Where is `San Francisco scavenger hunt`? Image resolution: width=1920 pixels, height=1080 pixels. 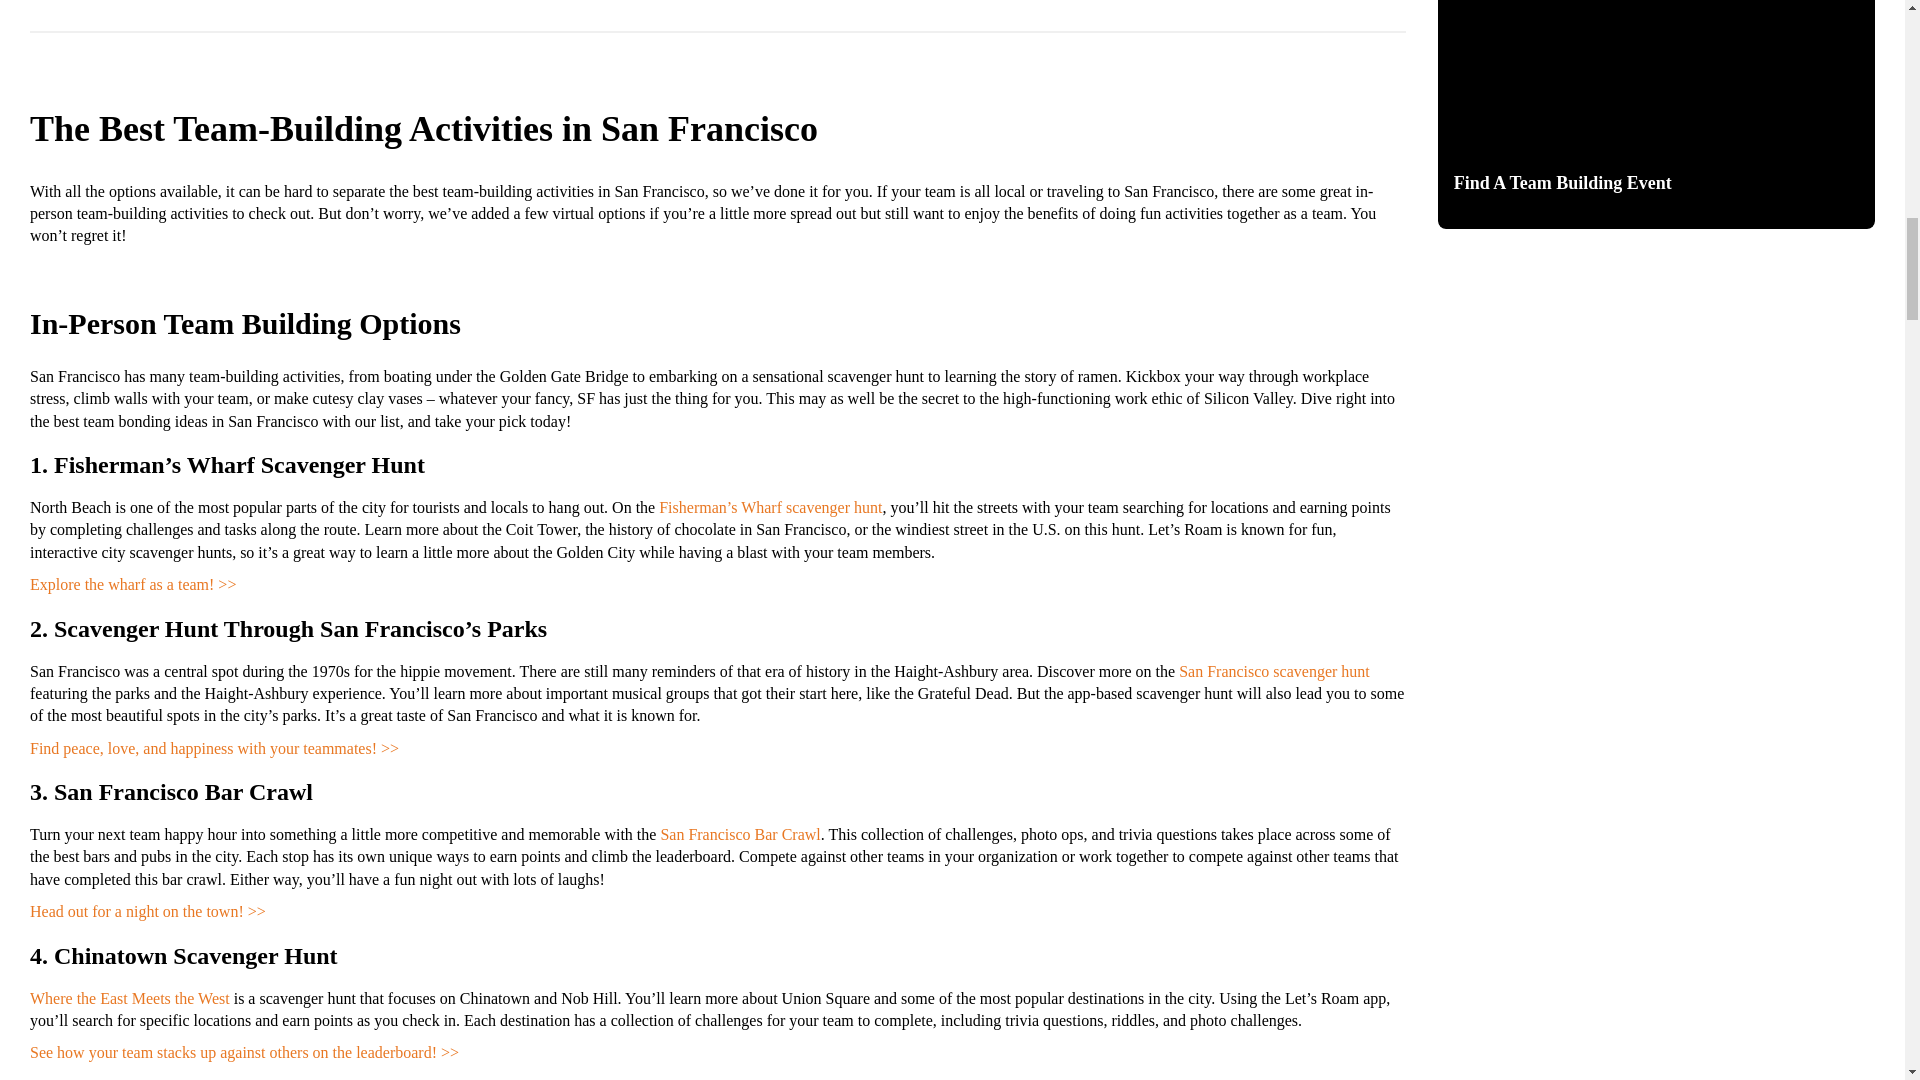 San Francisco scavenger hunt is located at coordinates (1274, 670).